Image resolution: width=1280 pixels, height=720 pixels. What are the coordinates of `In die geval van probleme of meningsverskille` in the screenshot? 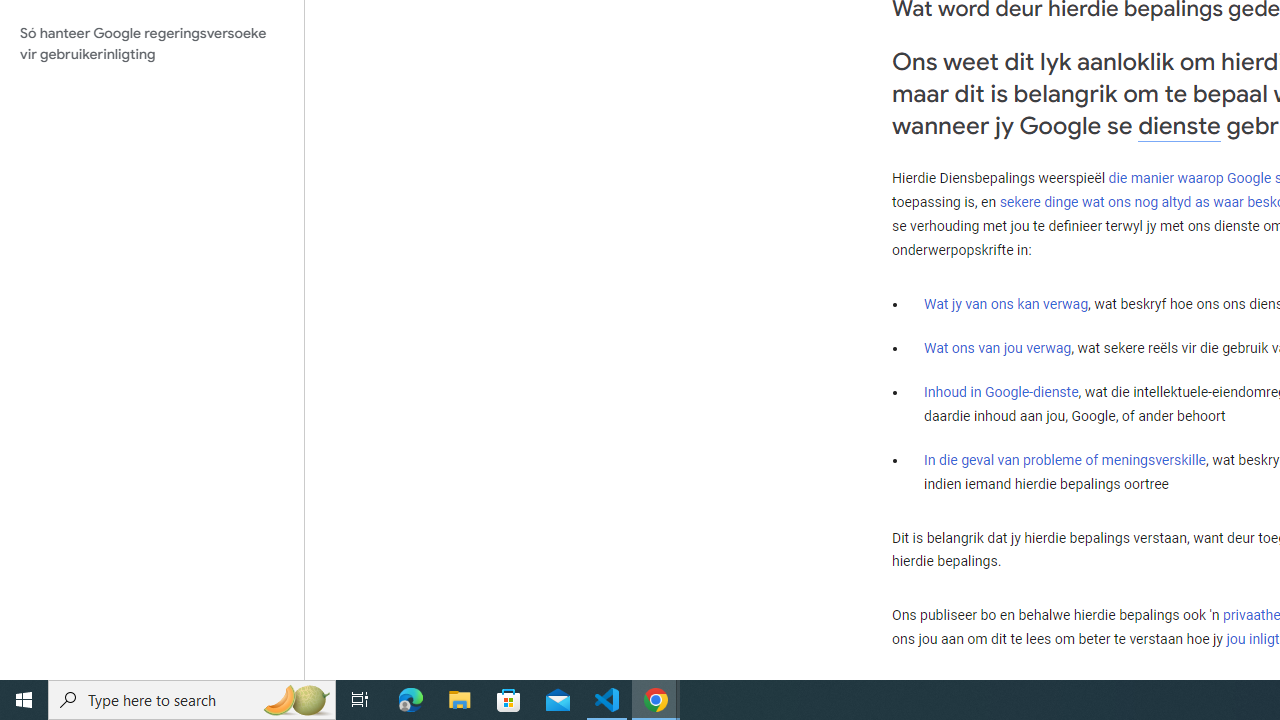 It's located at (1064, 459).